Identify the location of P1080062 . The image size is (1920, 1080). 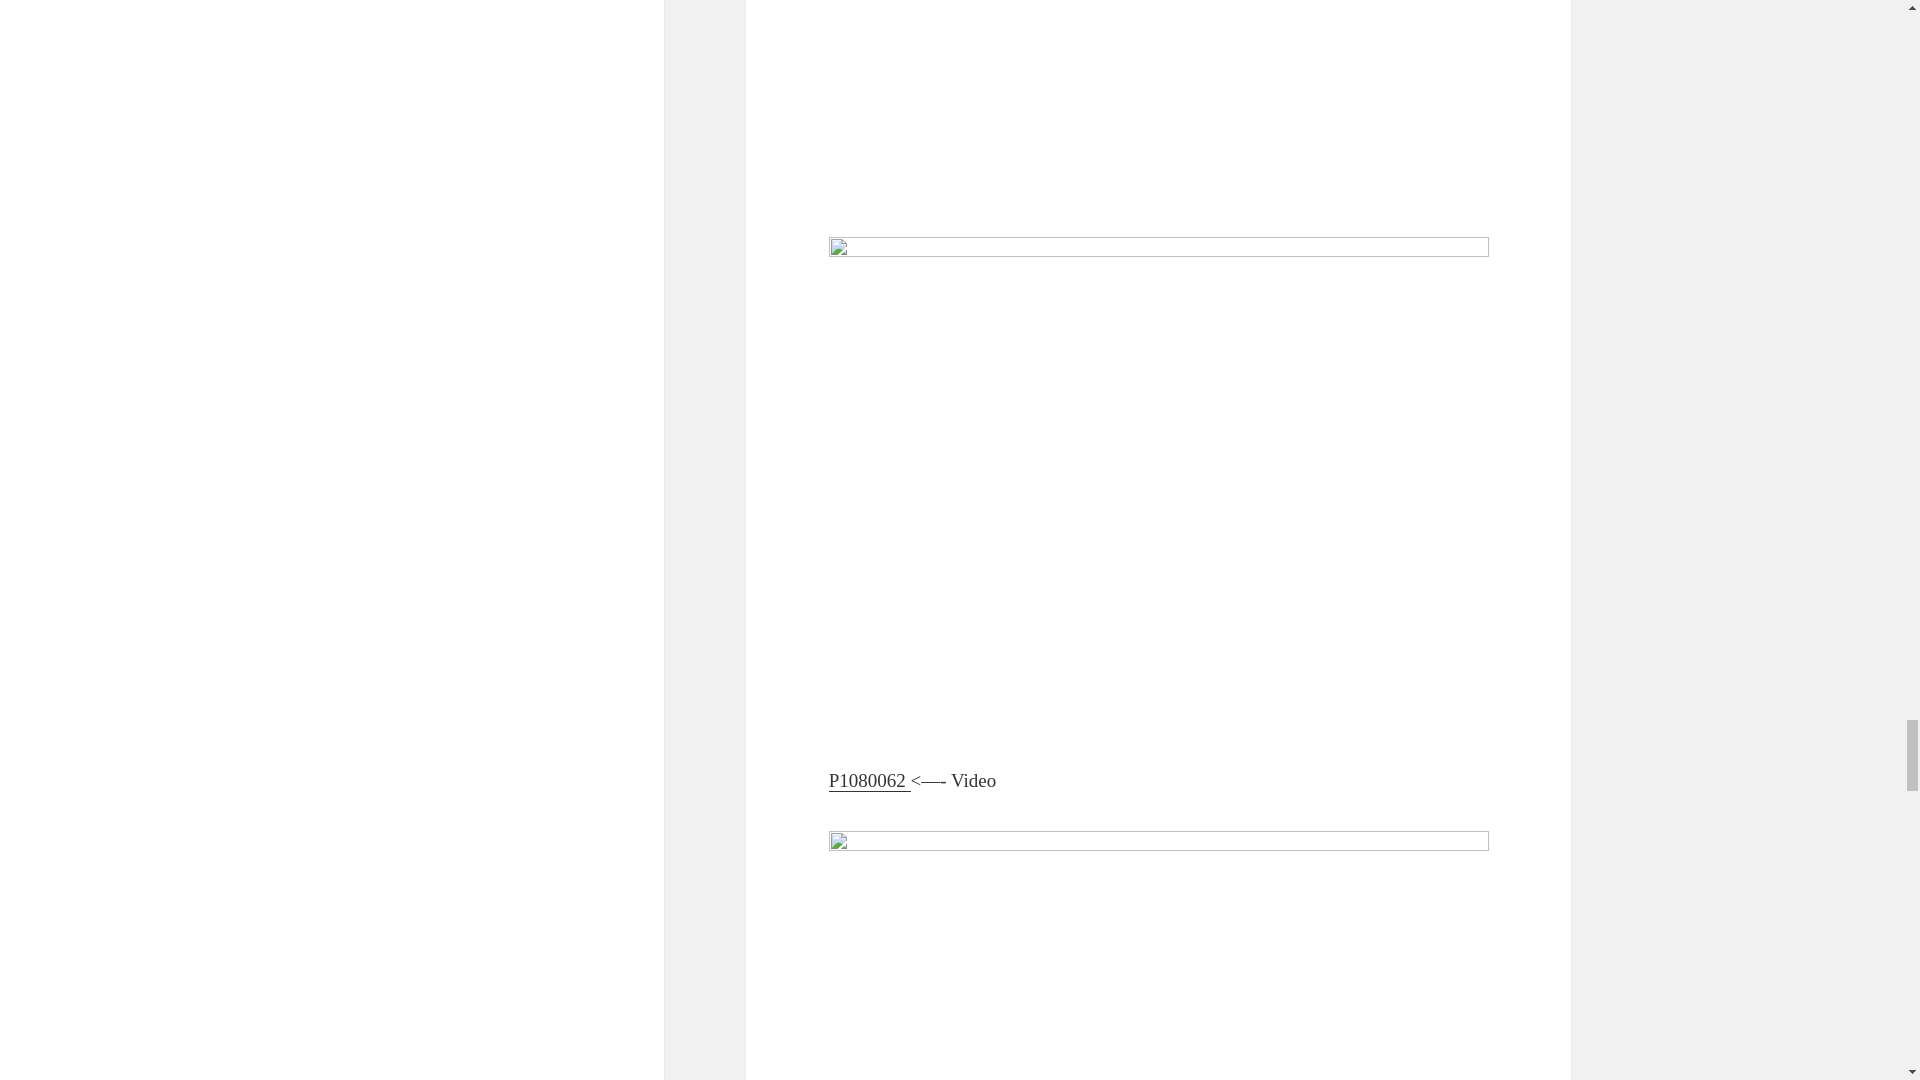
(870, 780).